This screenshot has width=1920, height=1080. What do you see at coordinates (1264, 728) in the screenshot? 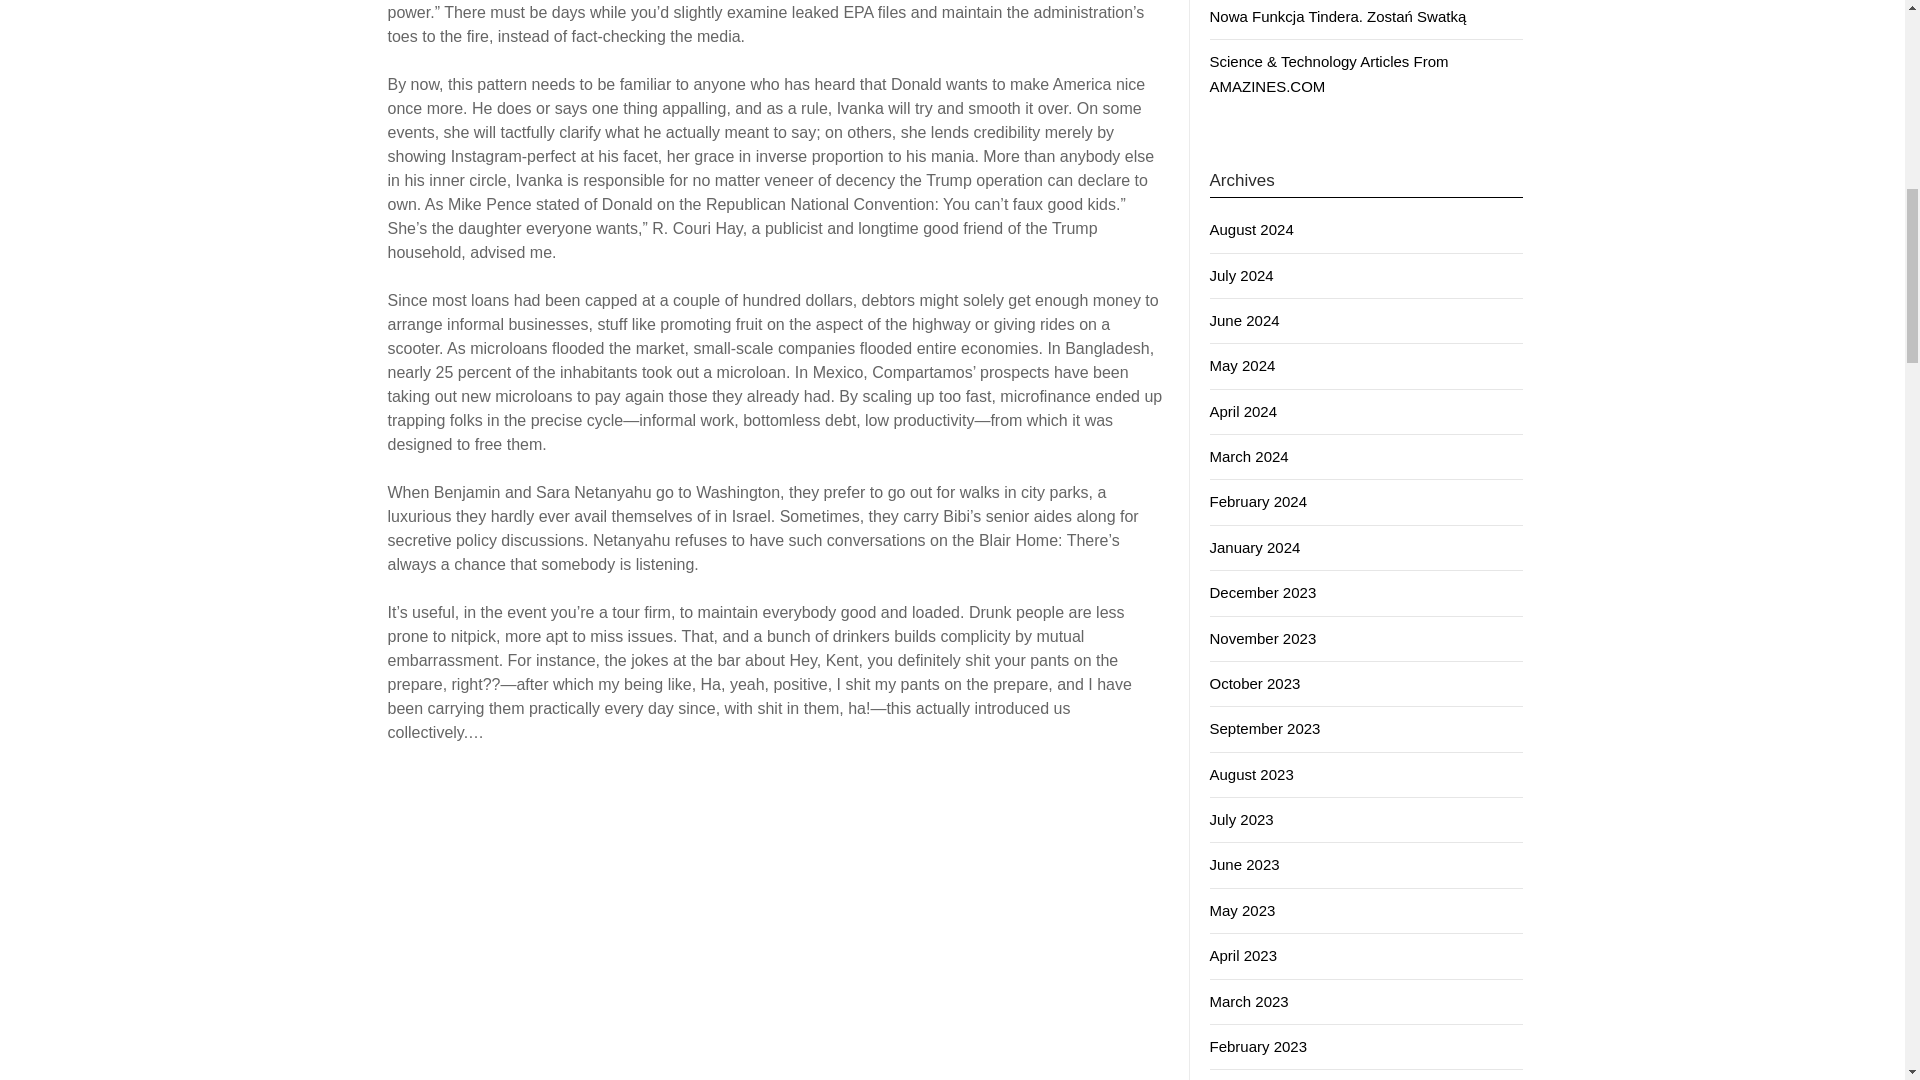
I see `September 2023` at bounding box center [1264, 728].